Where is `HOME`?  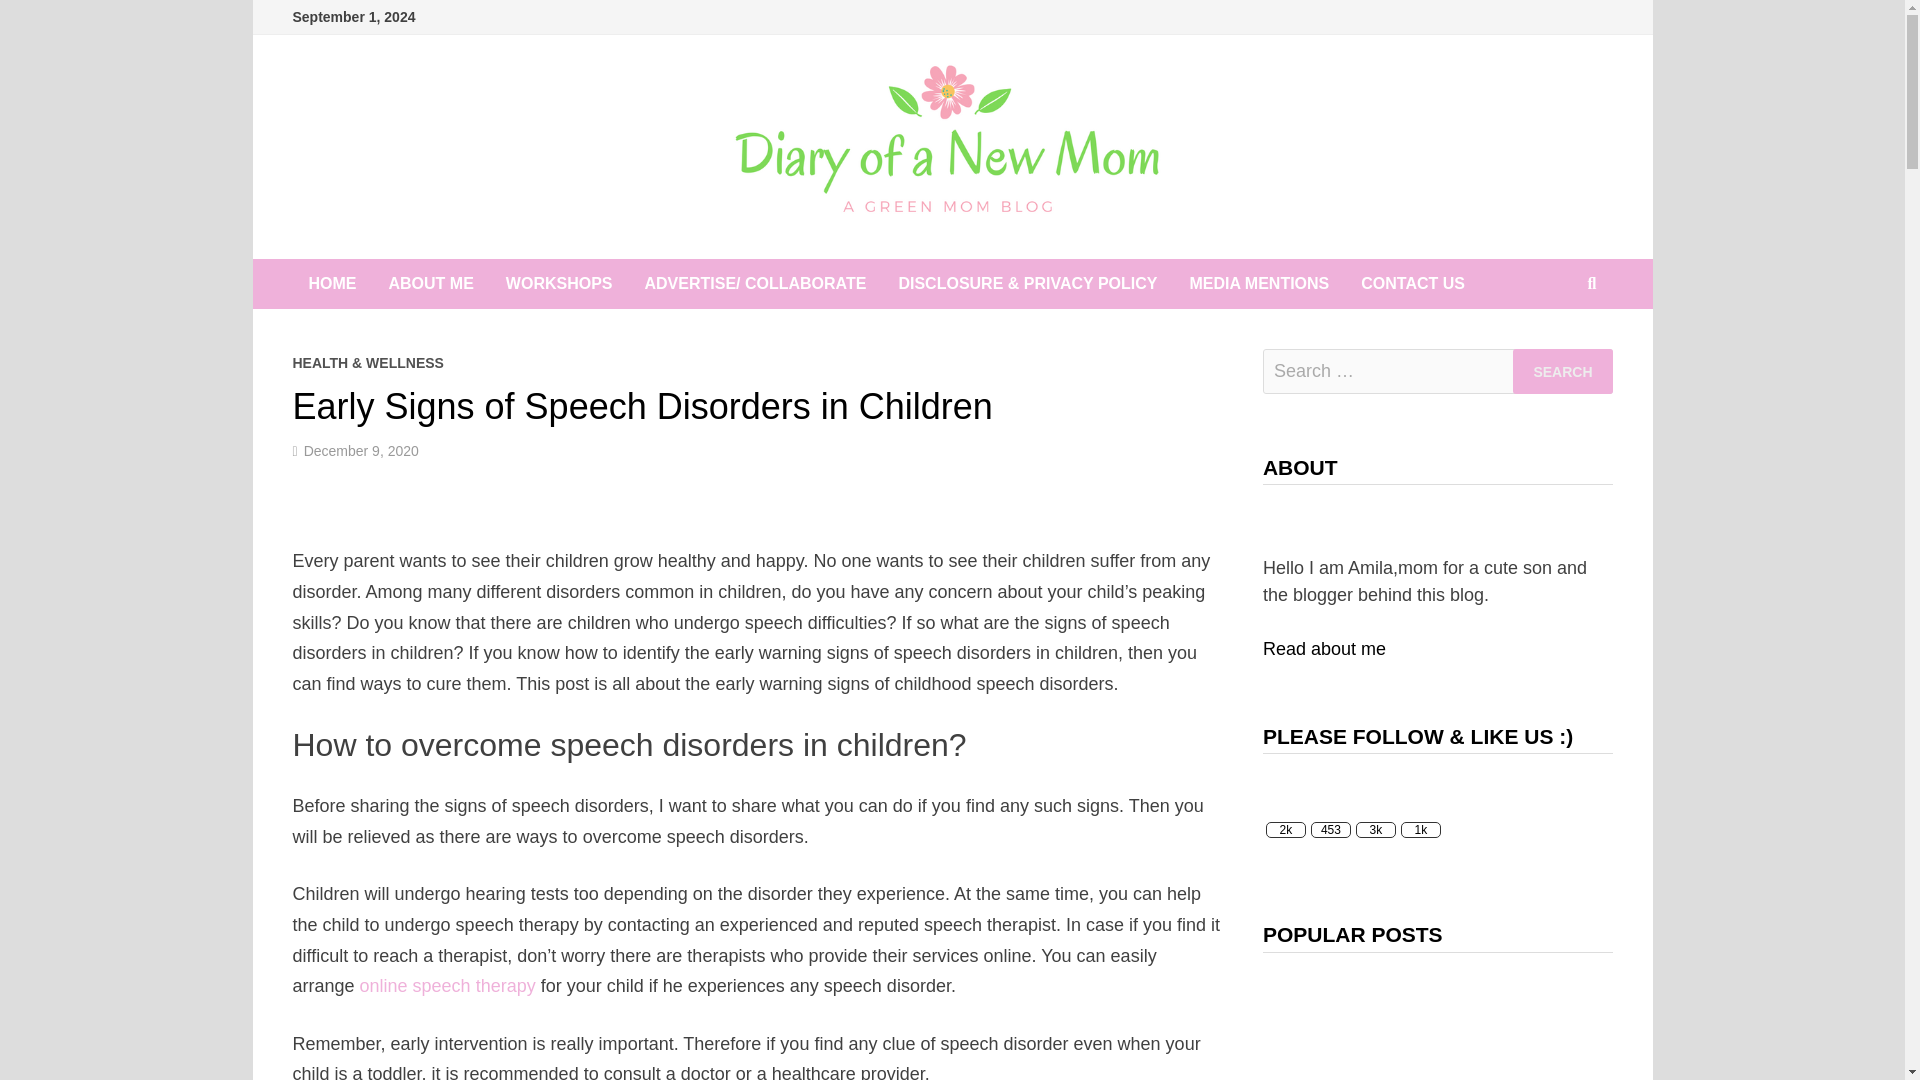
HOME is located at coordinates (332, 284).